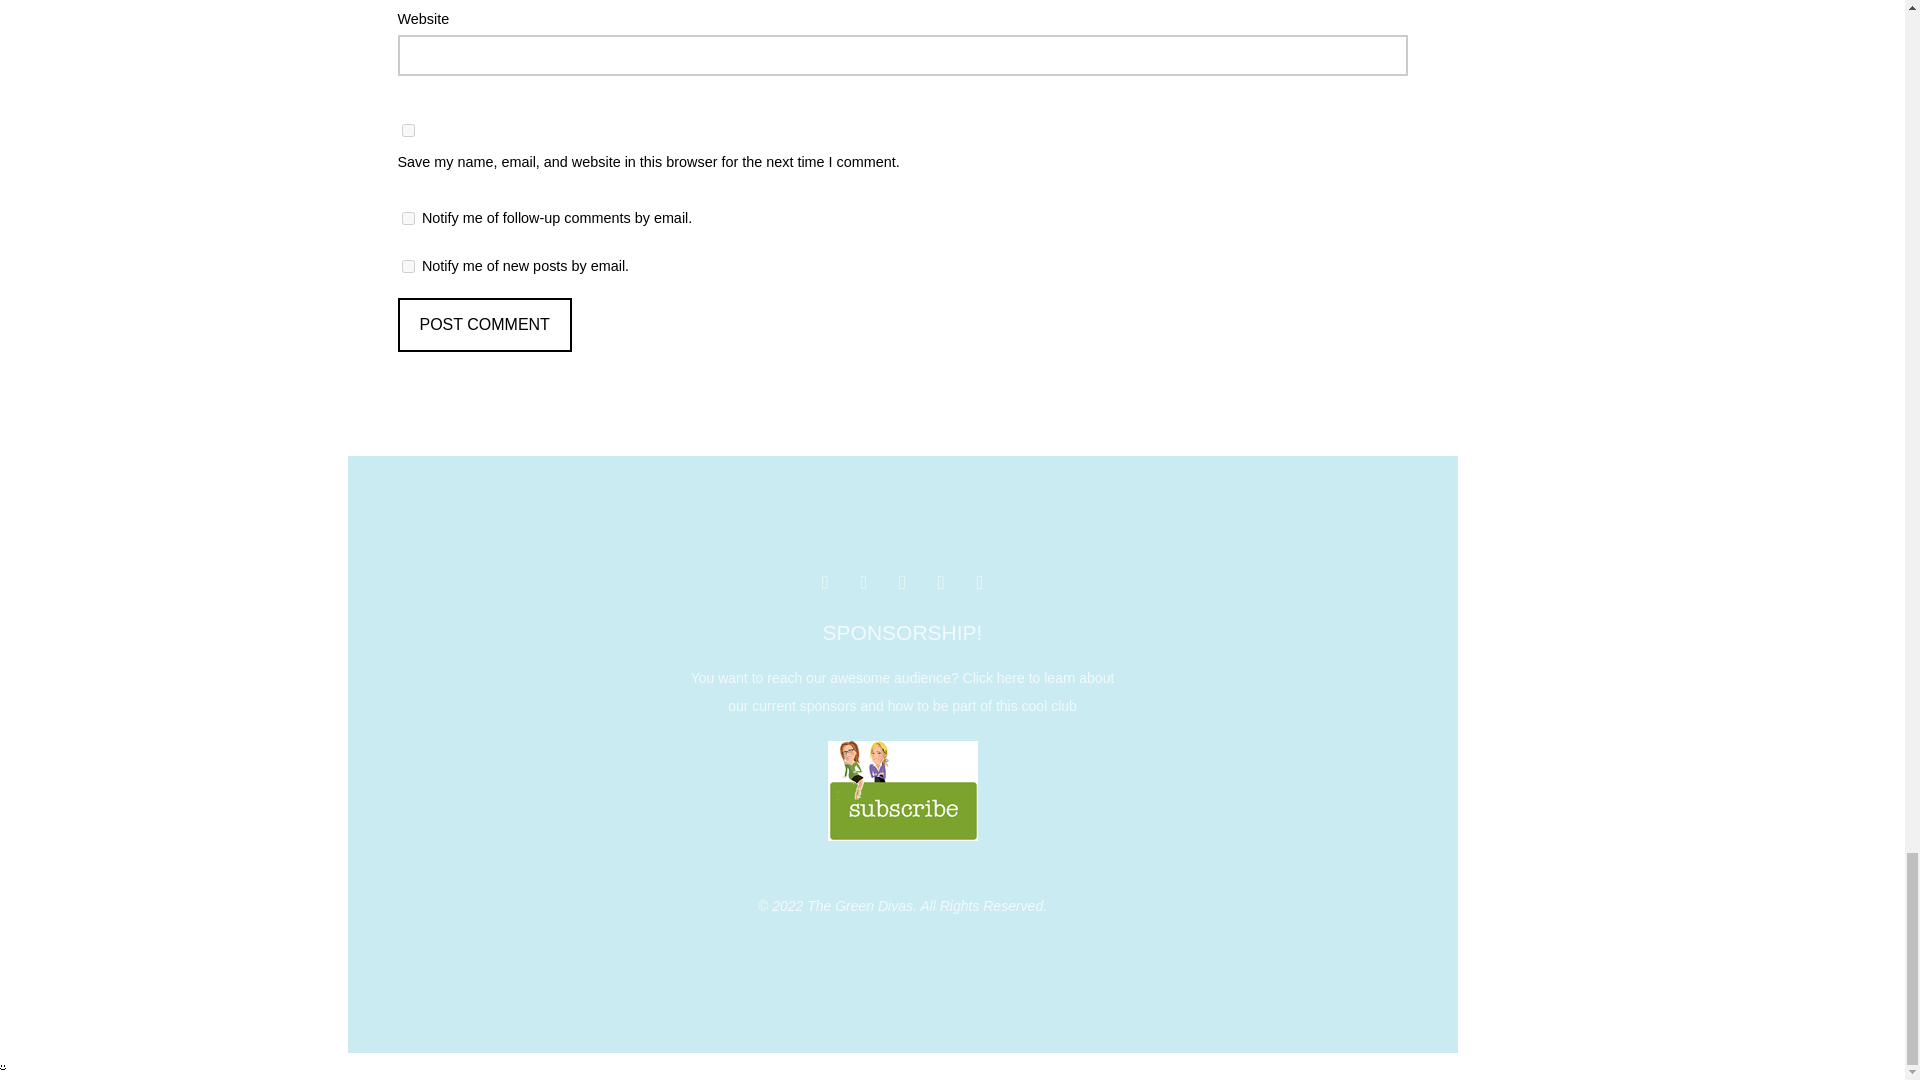 Image resolution: width=1920 pixels, height=1080 pixels. I want to click on subscribe, so click(408, 266).